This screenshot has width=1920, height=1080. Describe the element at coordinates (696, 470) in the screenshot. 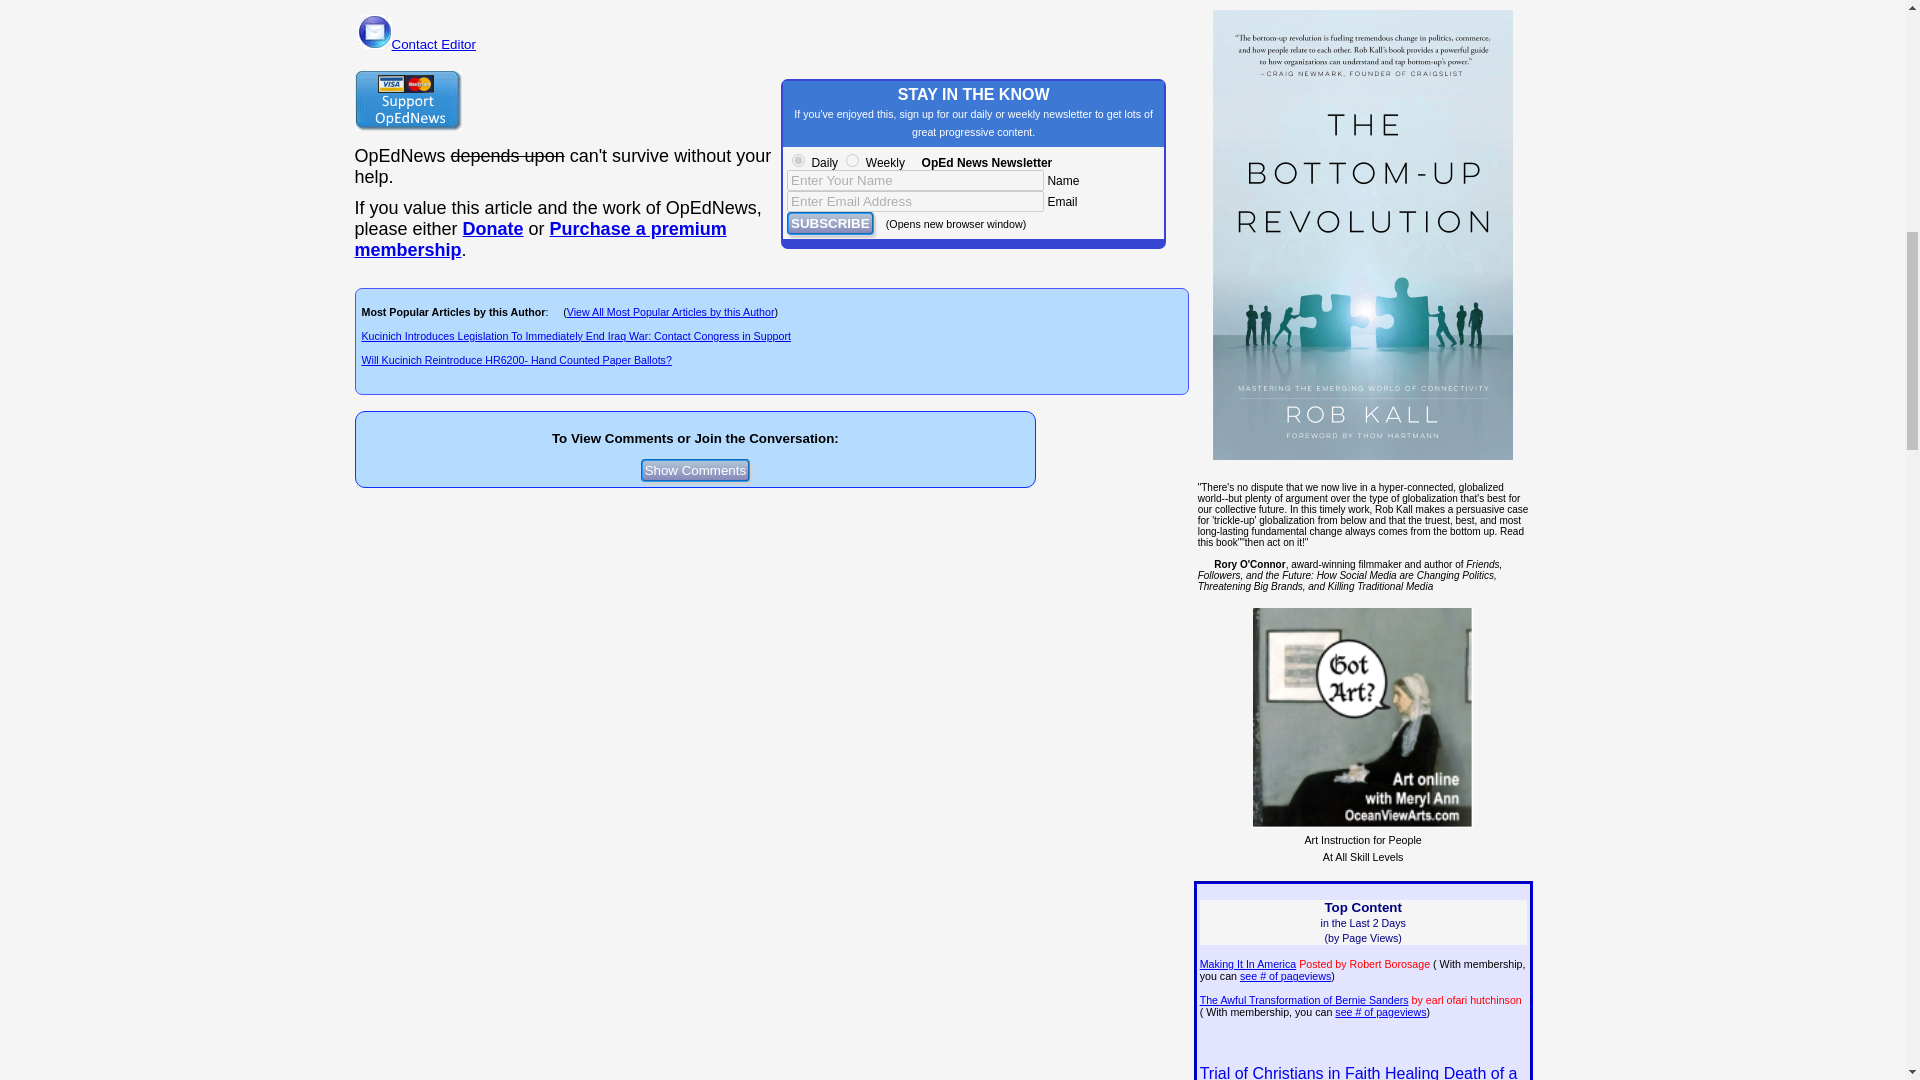

I see `Show Comments` at that location.